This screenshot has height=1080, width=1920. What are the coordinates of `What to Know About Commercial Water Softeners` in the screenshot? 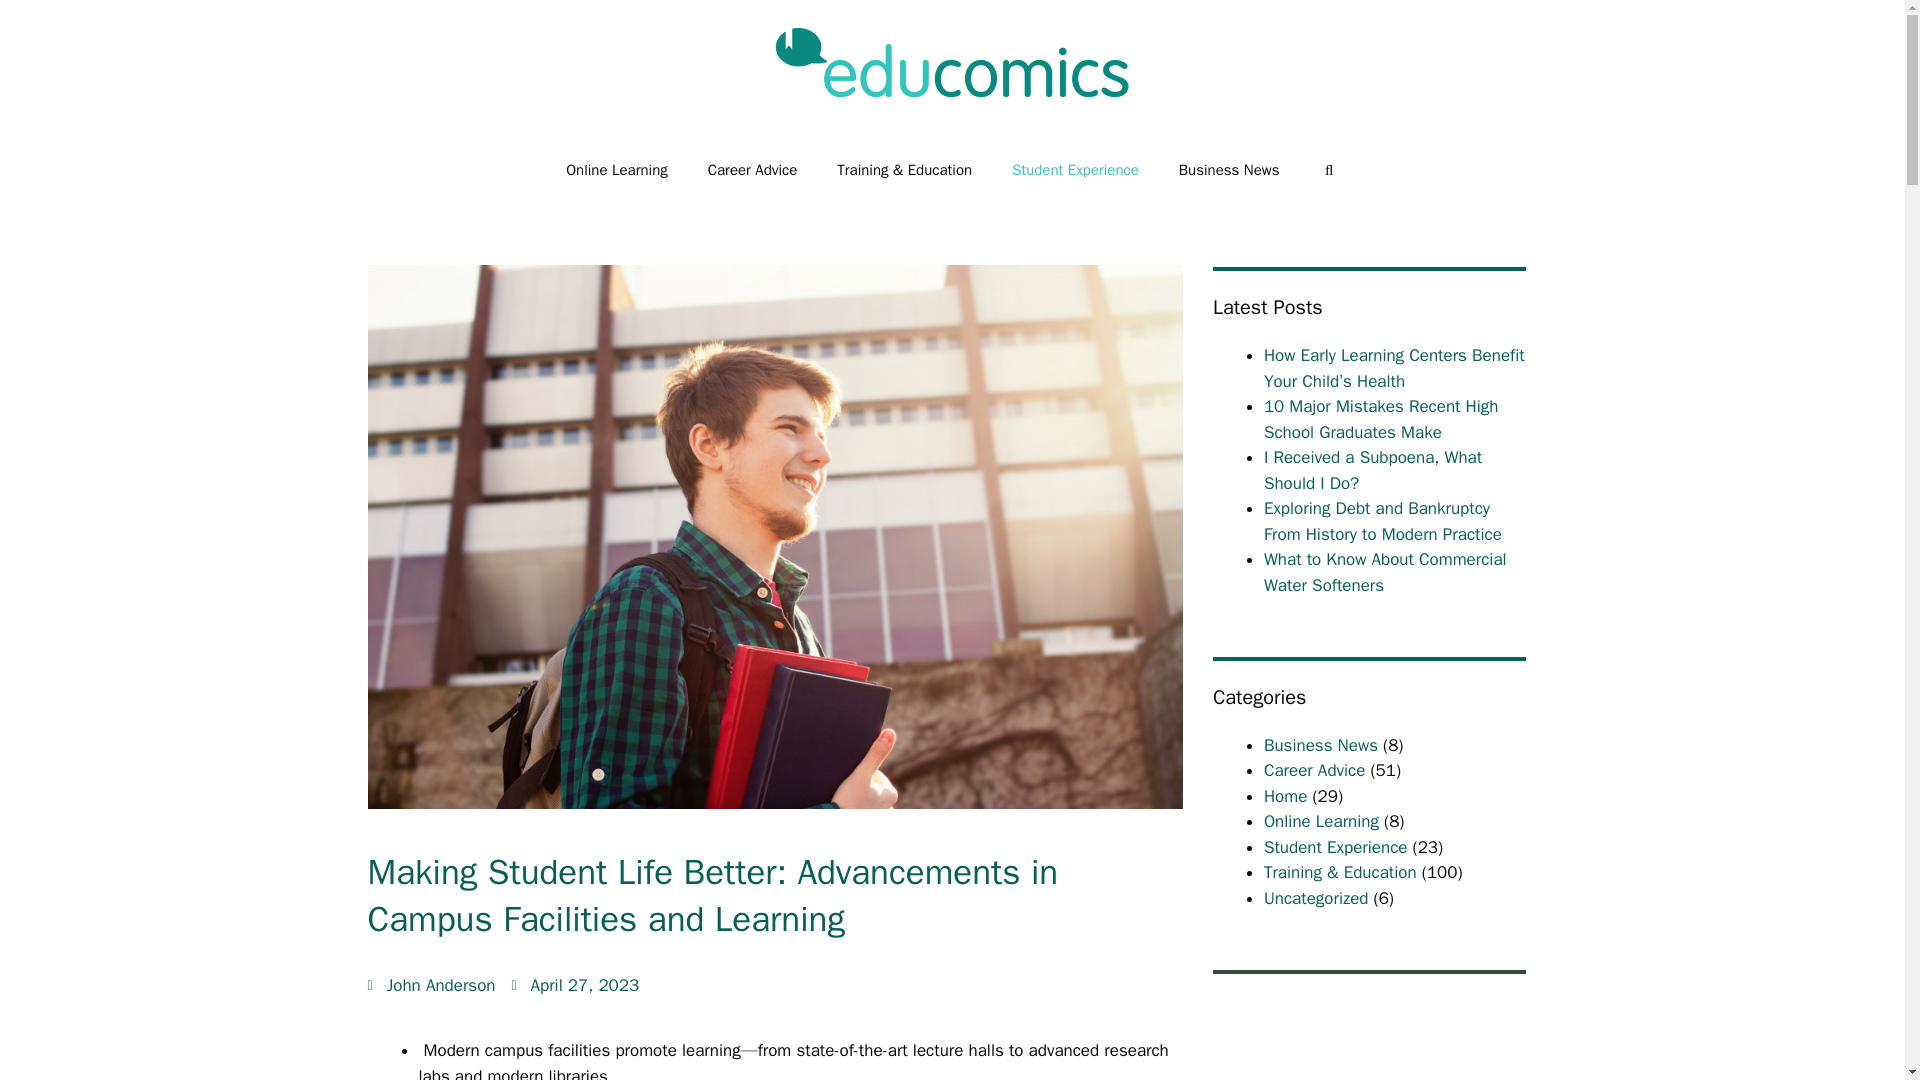 It's located at (1385, 572).